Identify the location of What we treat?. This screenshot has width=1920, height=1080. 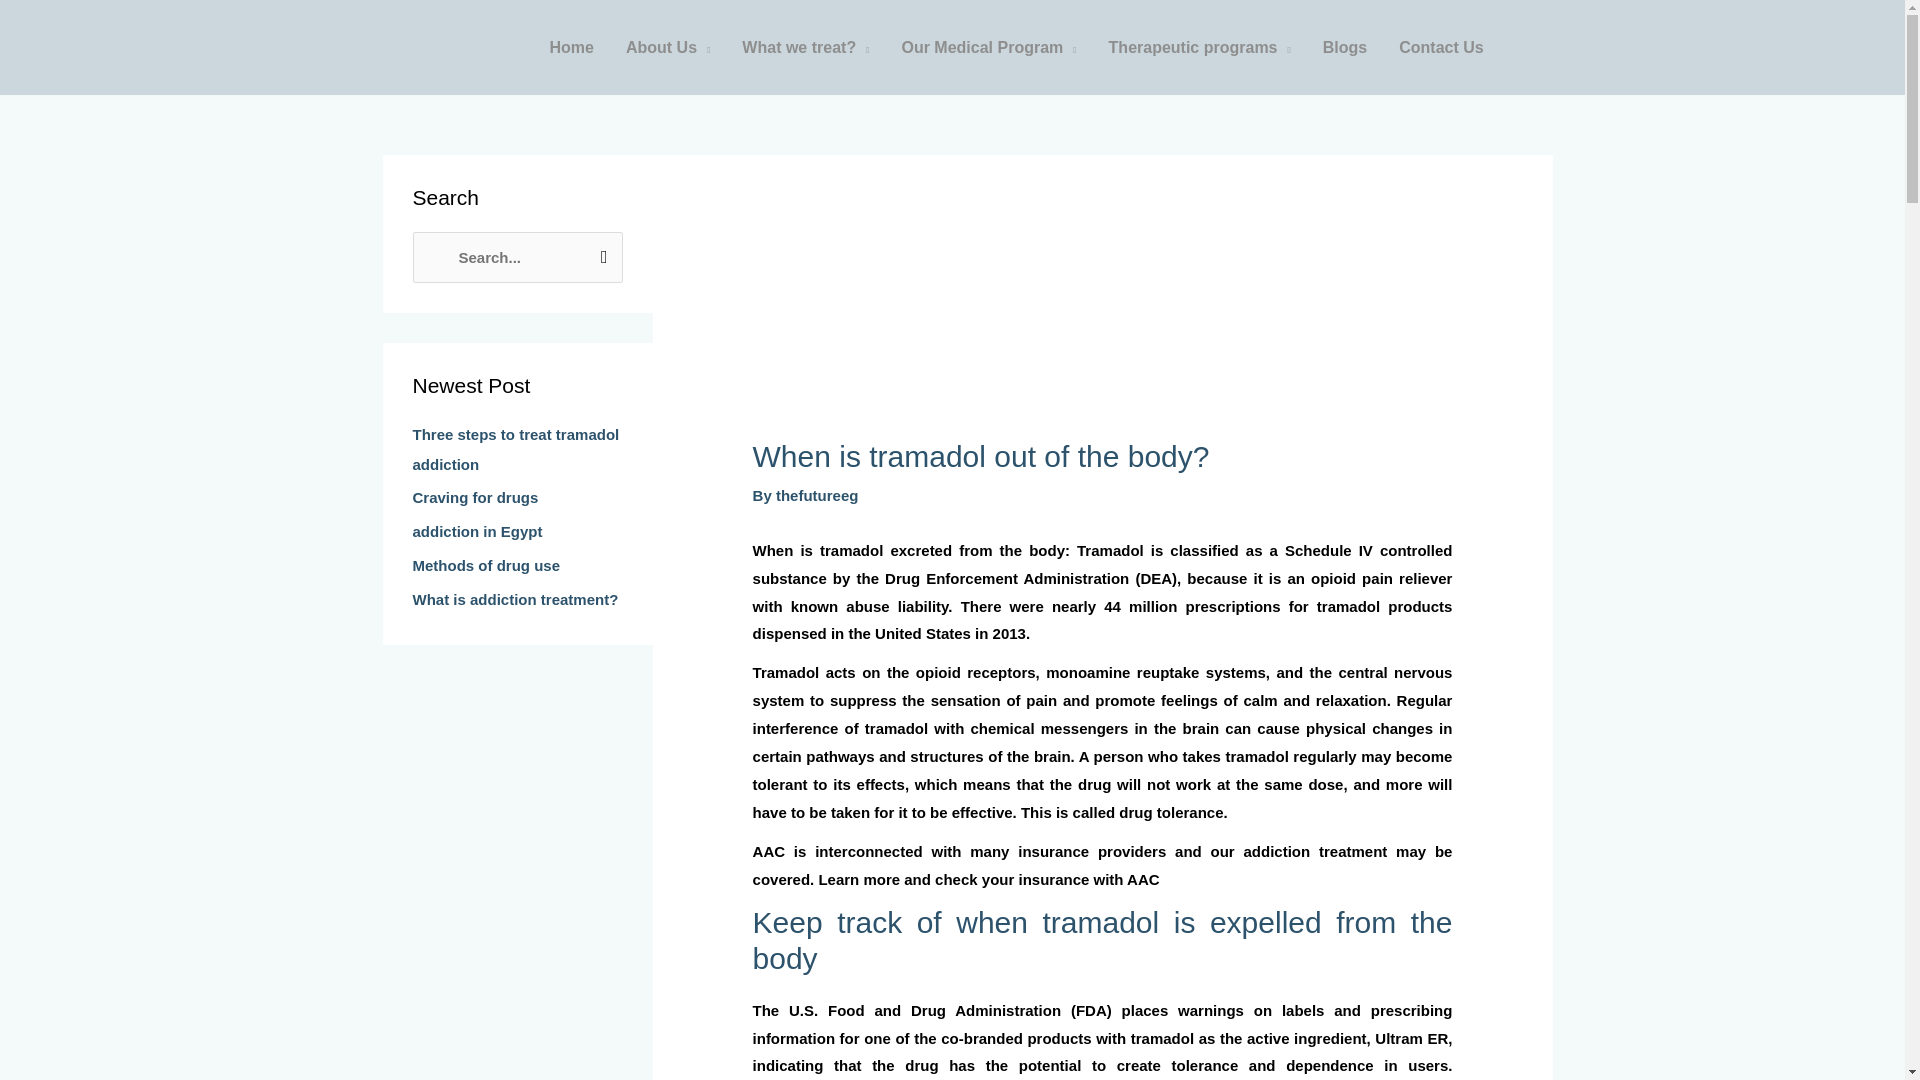
(805, 48).